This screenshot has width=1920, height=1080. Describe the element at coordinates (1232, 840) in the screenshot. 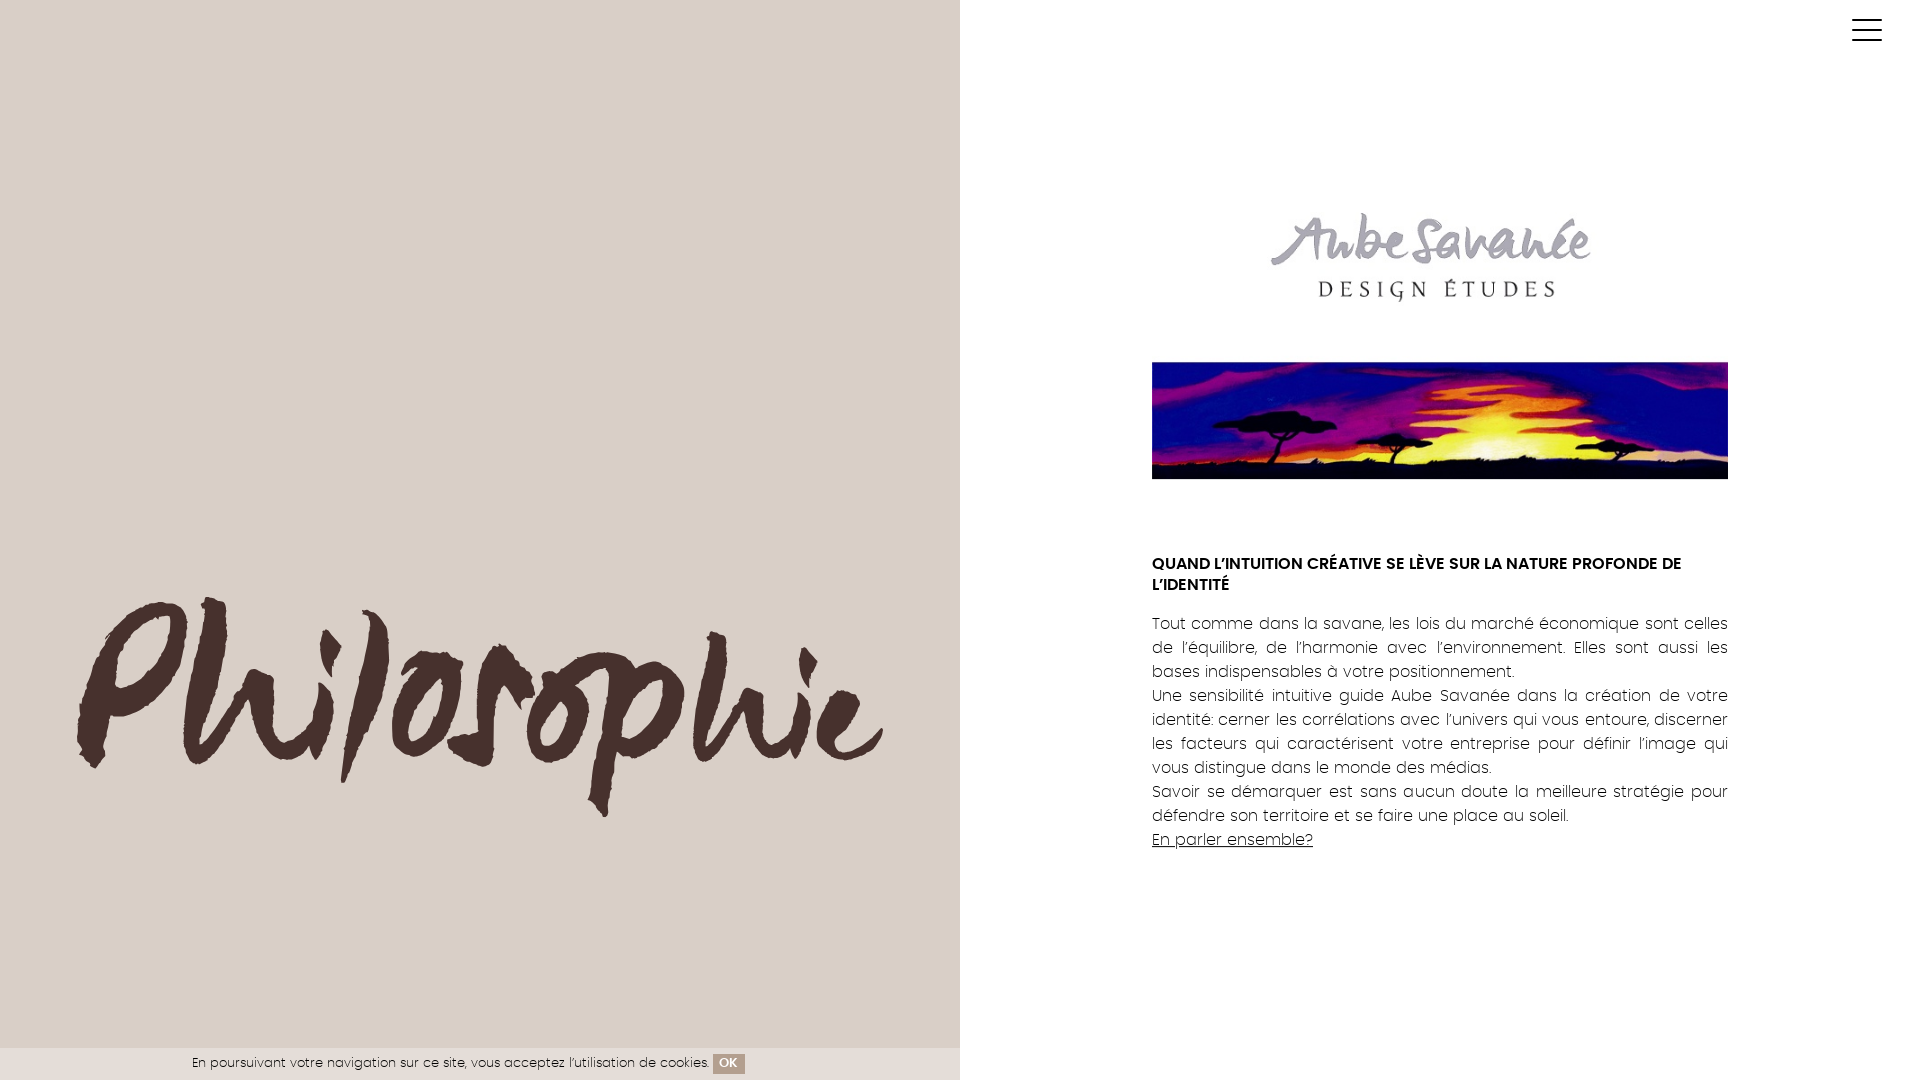

I see `En parler ensemble?` at that location.